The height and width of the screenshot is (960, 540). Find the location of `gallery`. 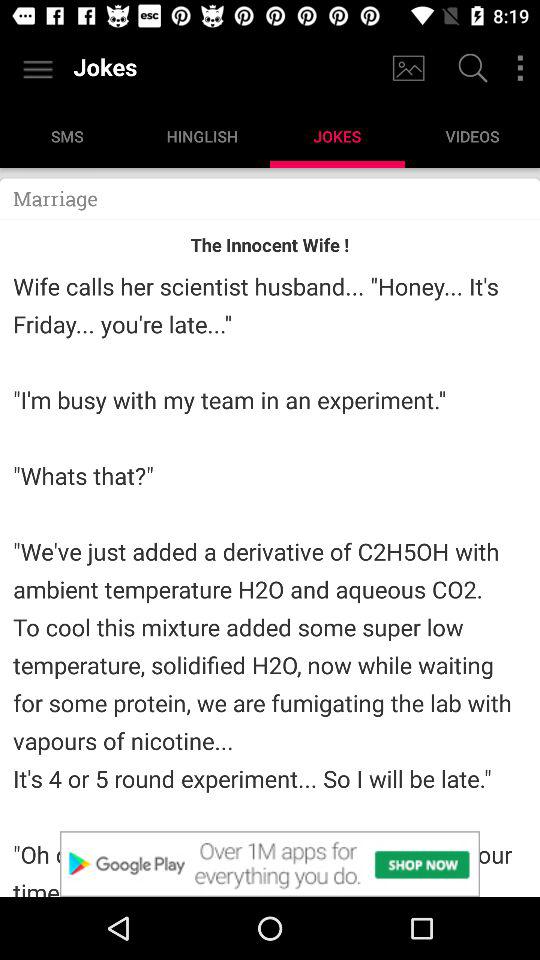

gallery is located at coordinates (408, 68).